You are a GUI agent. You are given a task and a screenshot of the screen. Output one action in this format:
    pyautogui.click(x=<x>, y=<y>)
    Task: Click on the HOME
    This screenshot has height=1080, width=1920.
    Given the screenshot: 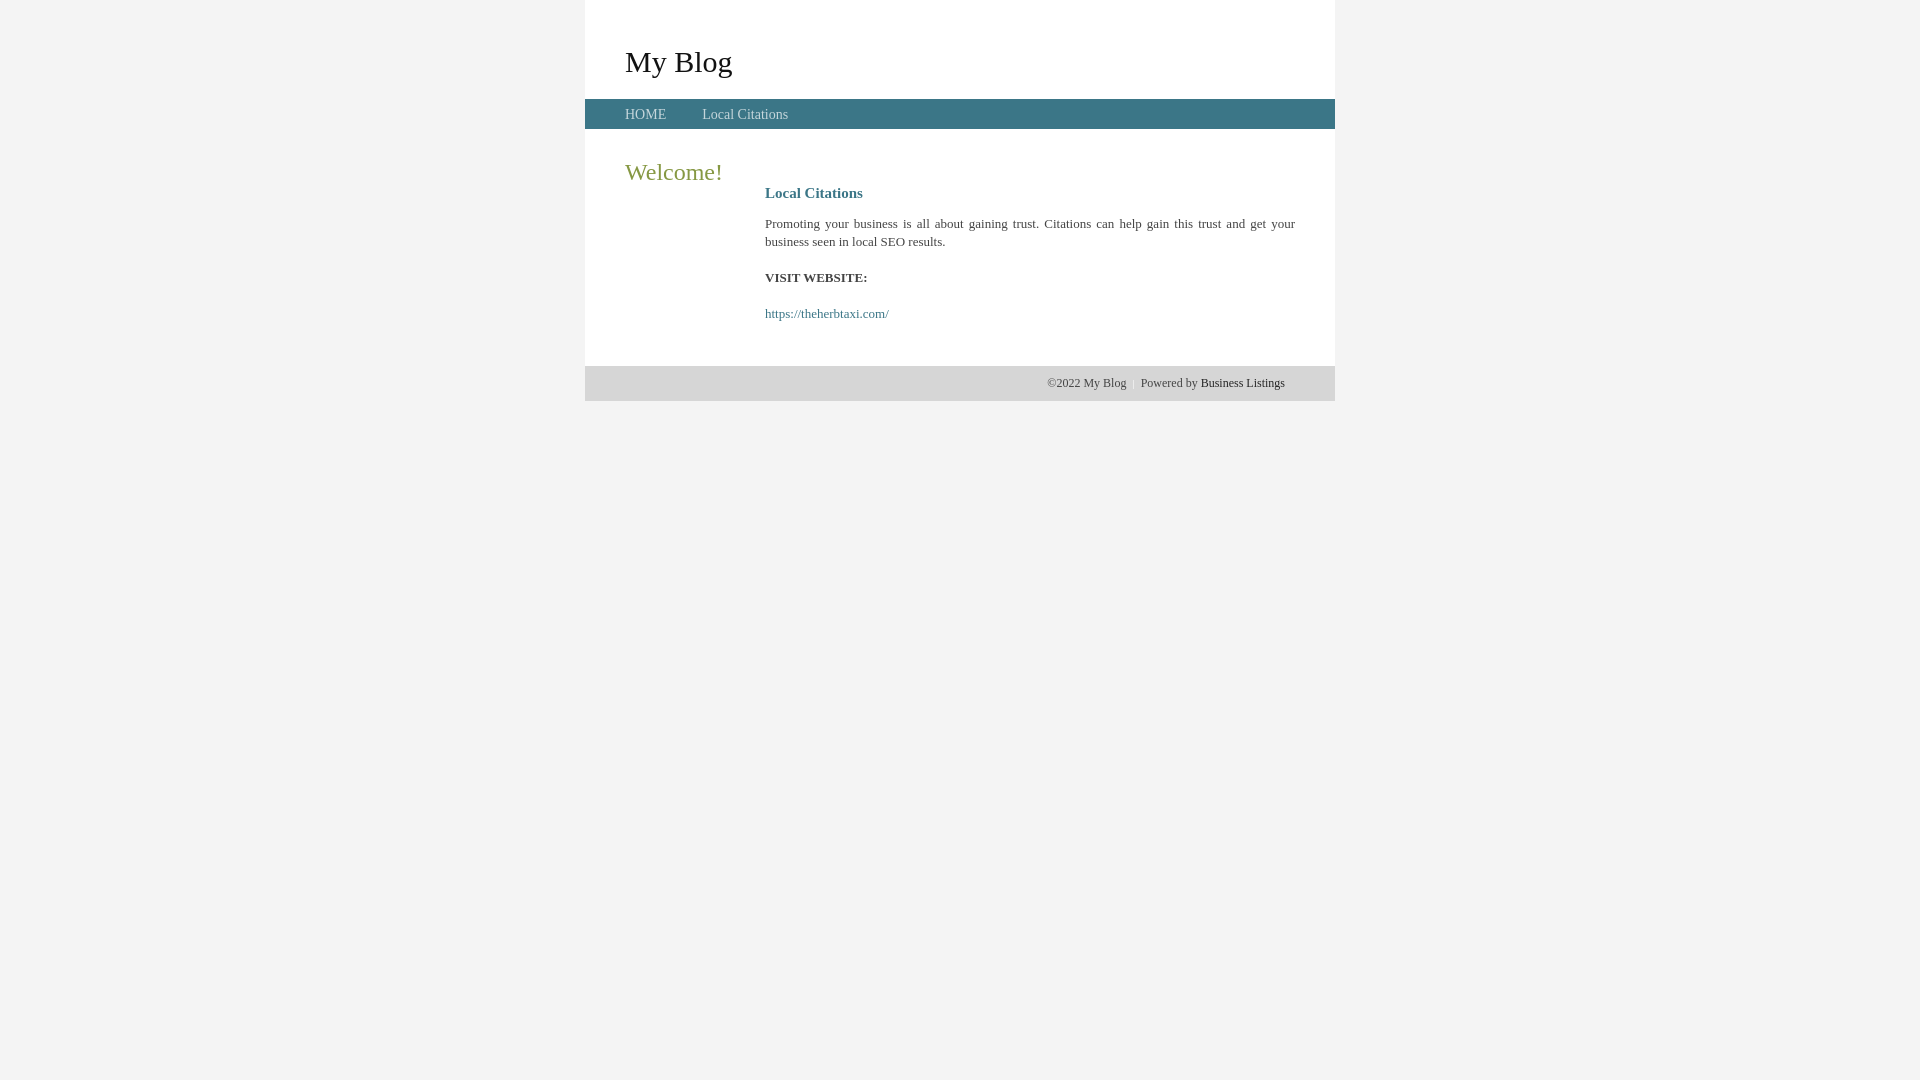 What is the action you would take?
    pyautogui.click(x=646, y=114)
    